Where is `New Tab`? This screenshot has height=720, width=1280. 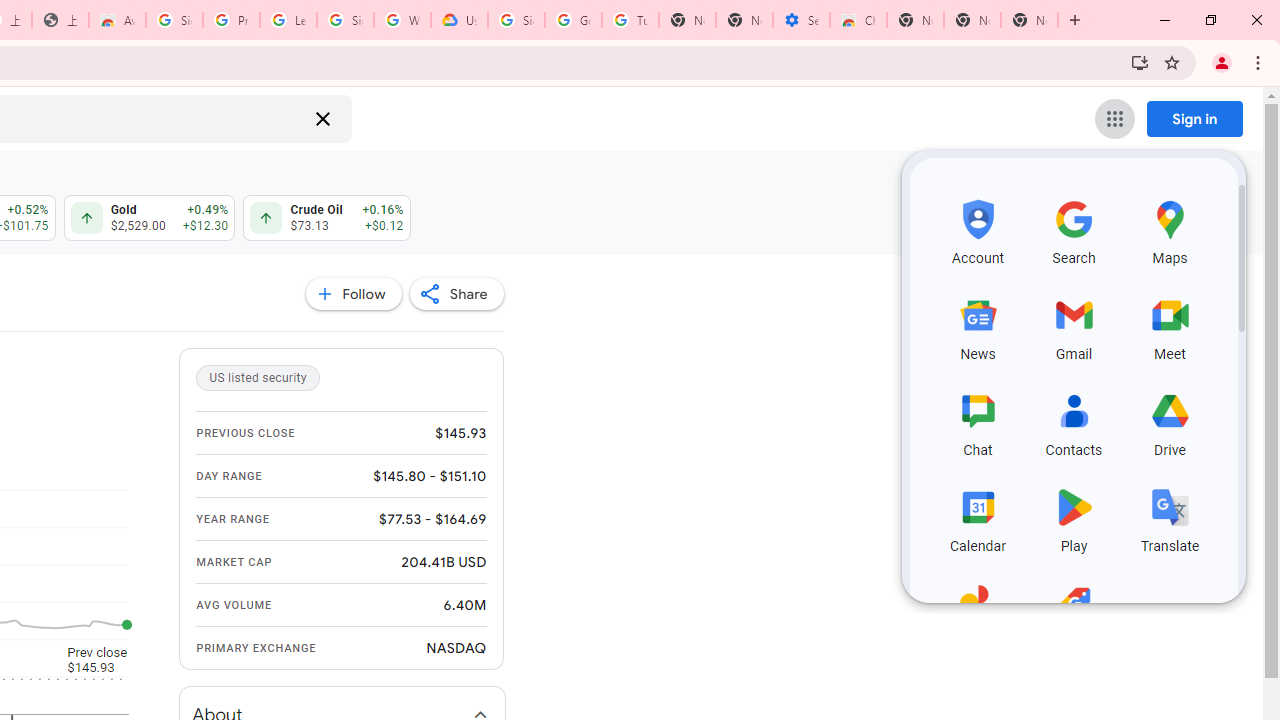
New Tab is located at coordinates (1030, 20).